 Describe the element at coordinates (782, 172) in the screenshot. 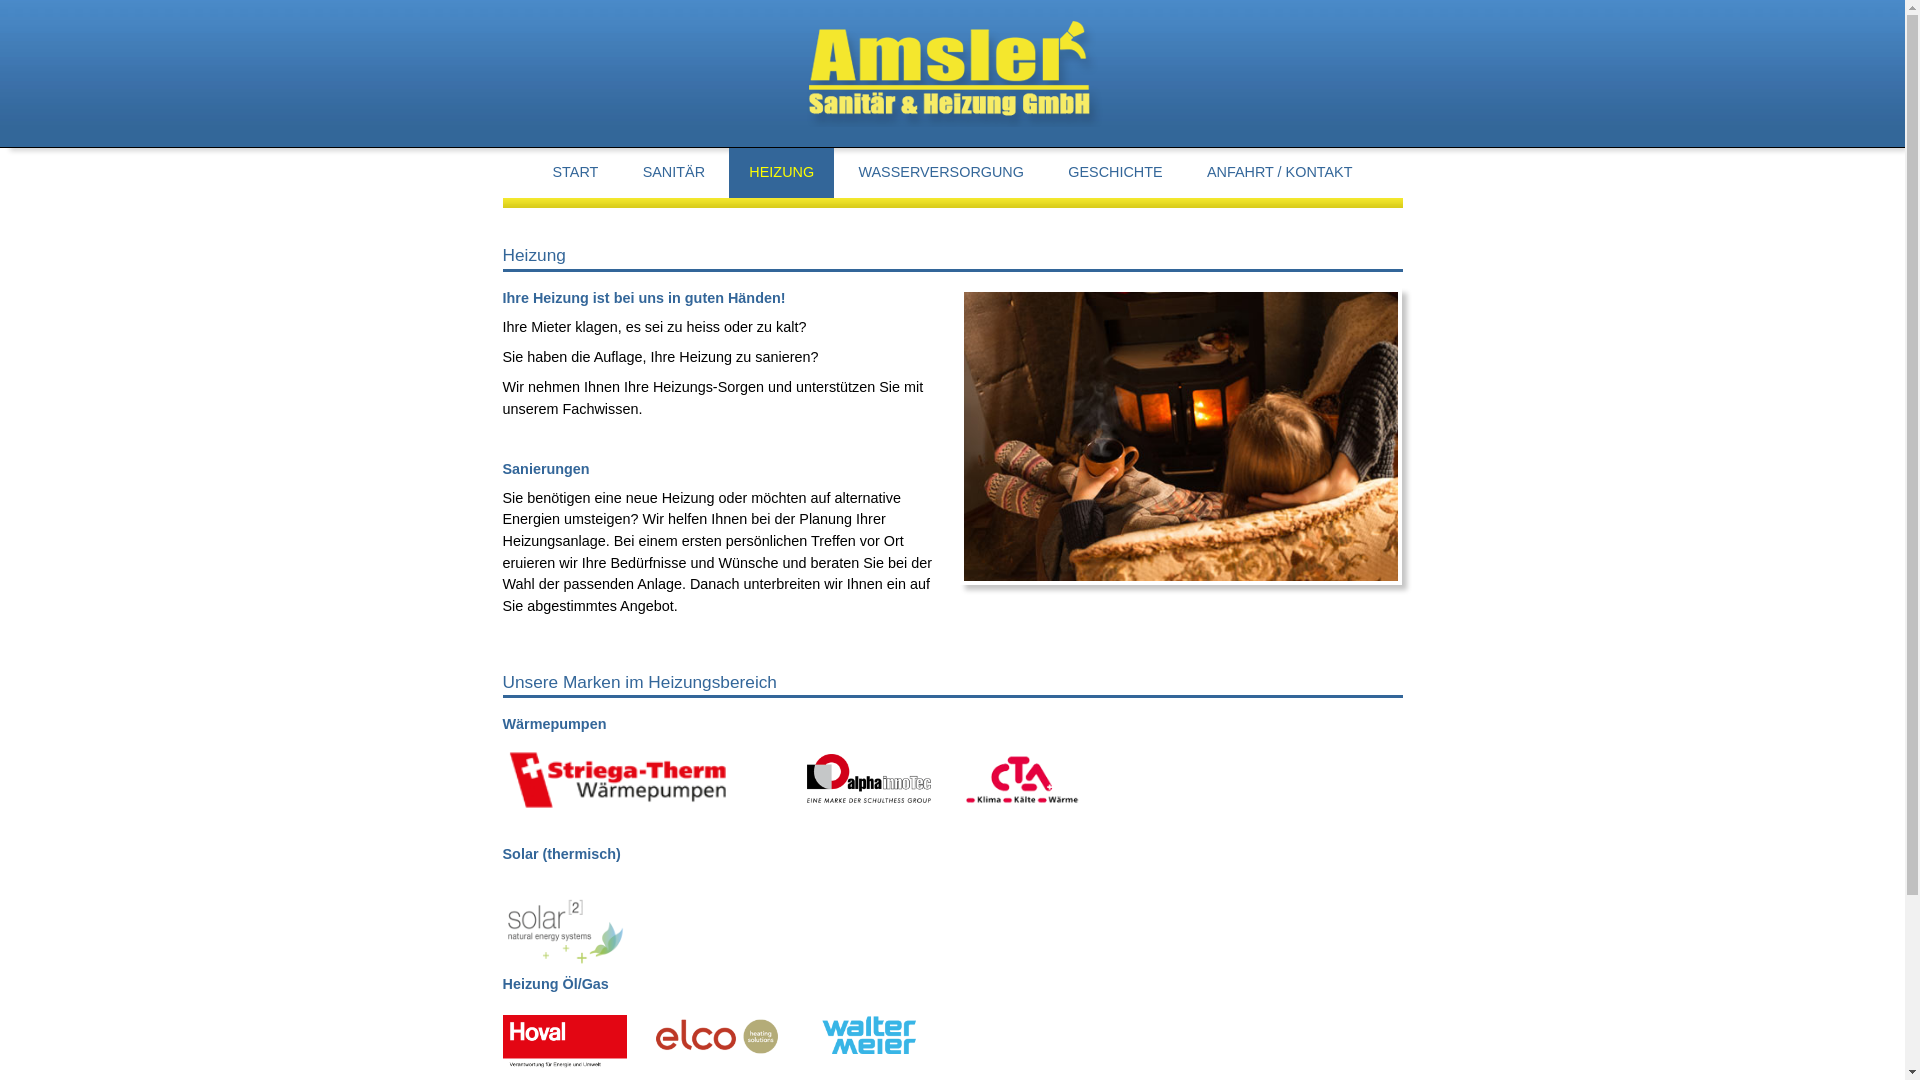

I see `HEIZUNG` at that location.